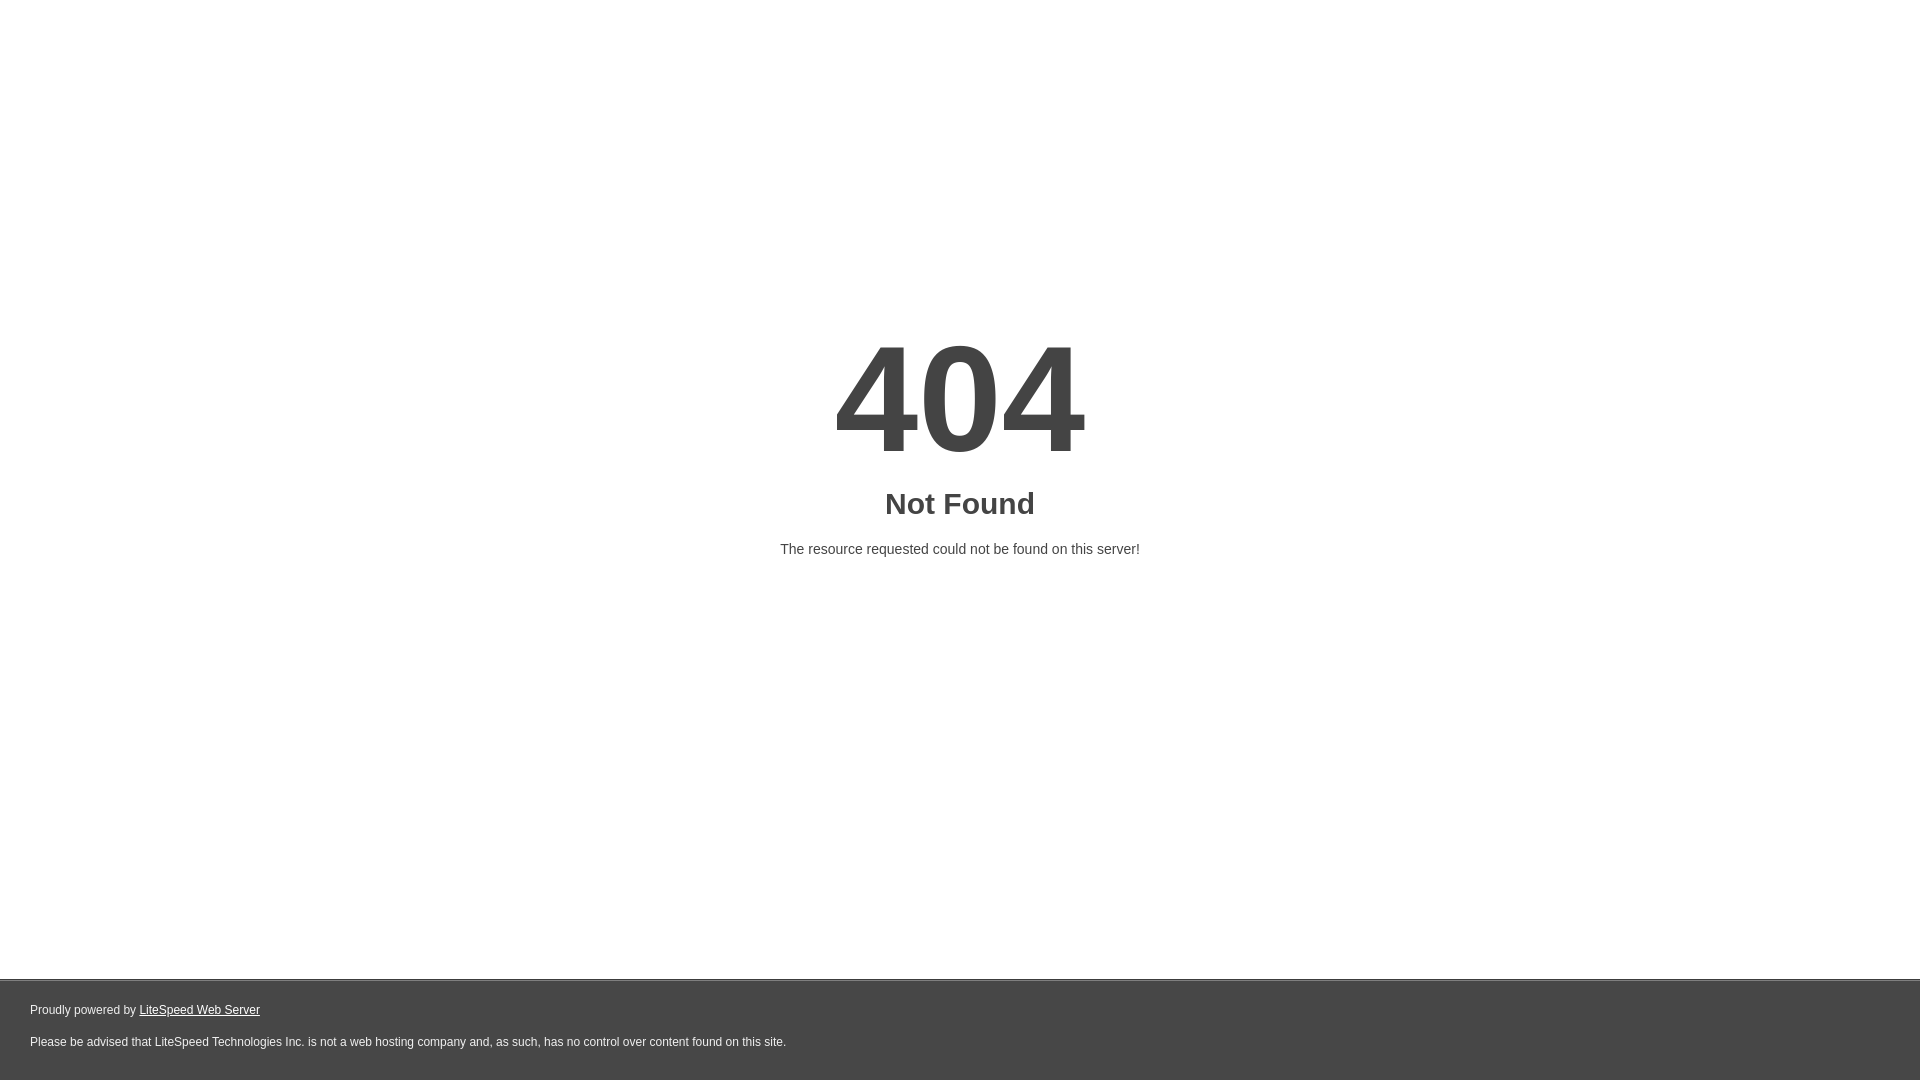  What do you see at coordinates (200, 1010) in the screenshot?
I see `LiteSpeed Web Server` at bounding box center [200, 1010].